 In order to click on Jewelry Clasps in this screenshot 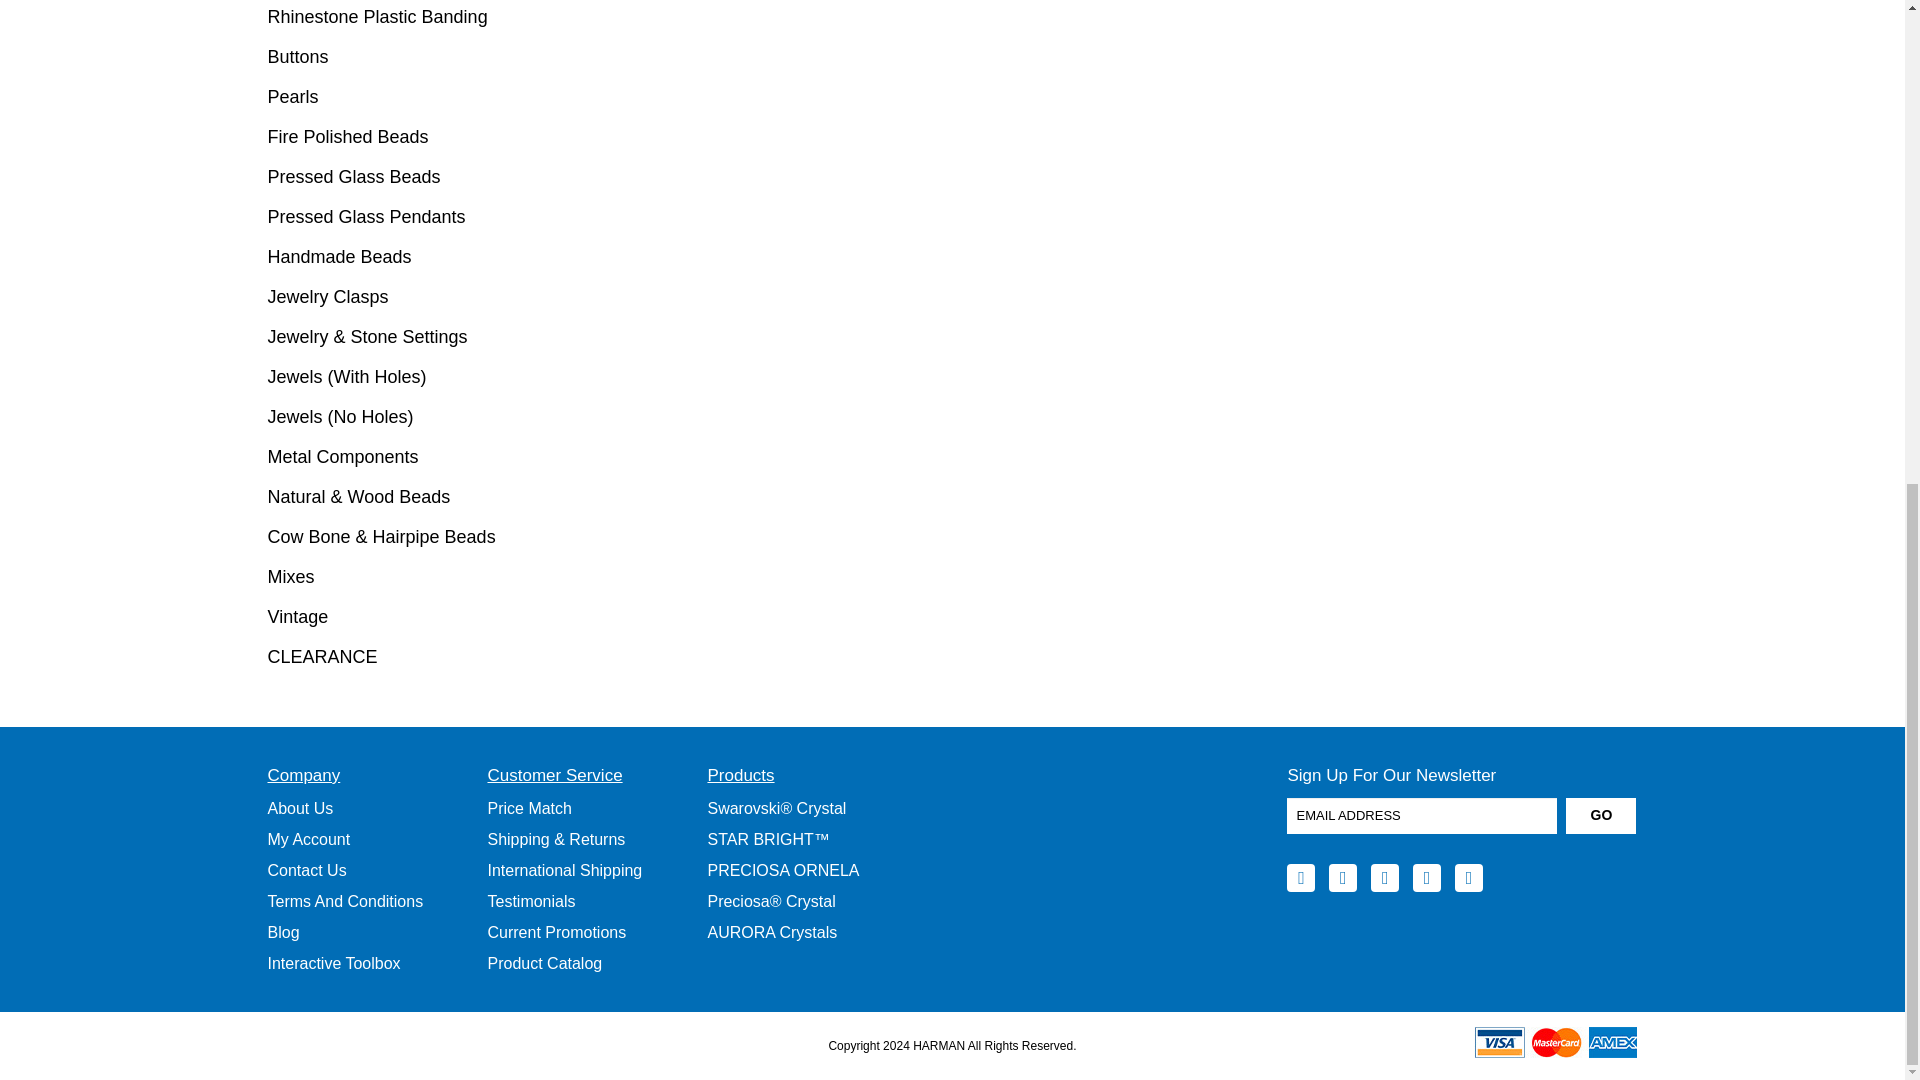, I will do `click(428, 296)`.